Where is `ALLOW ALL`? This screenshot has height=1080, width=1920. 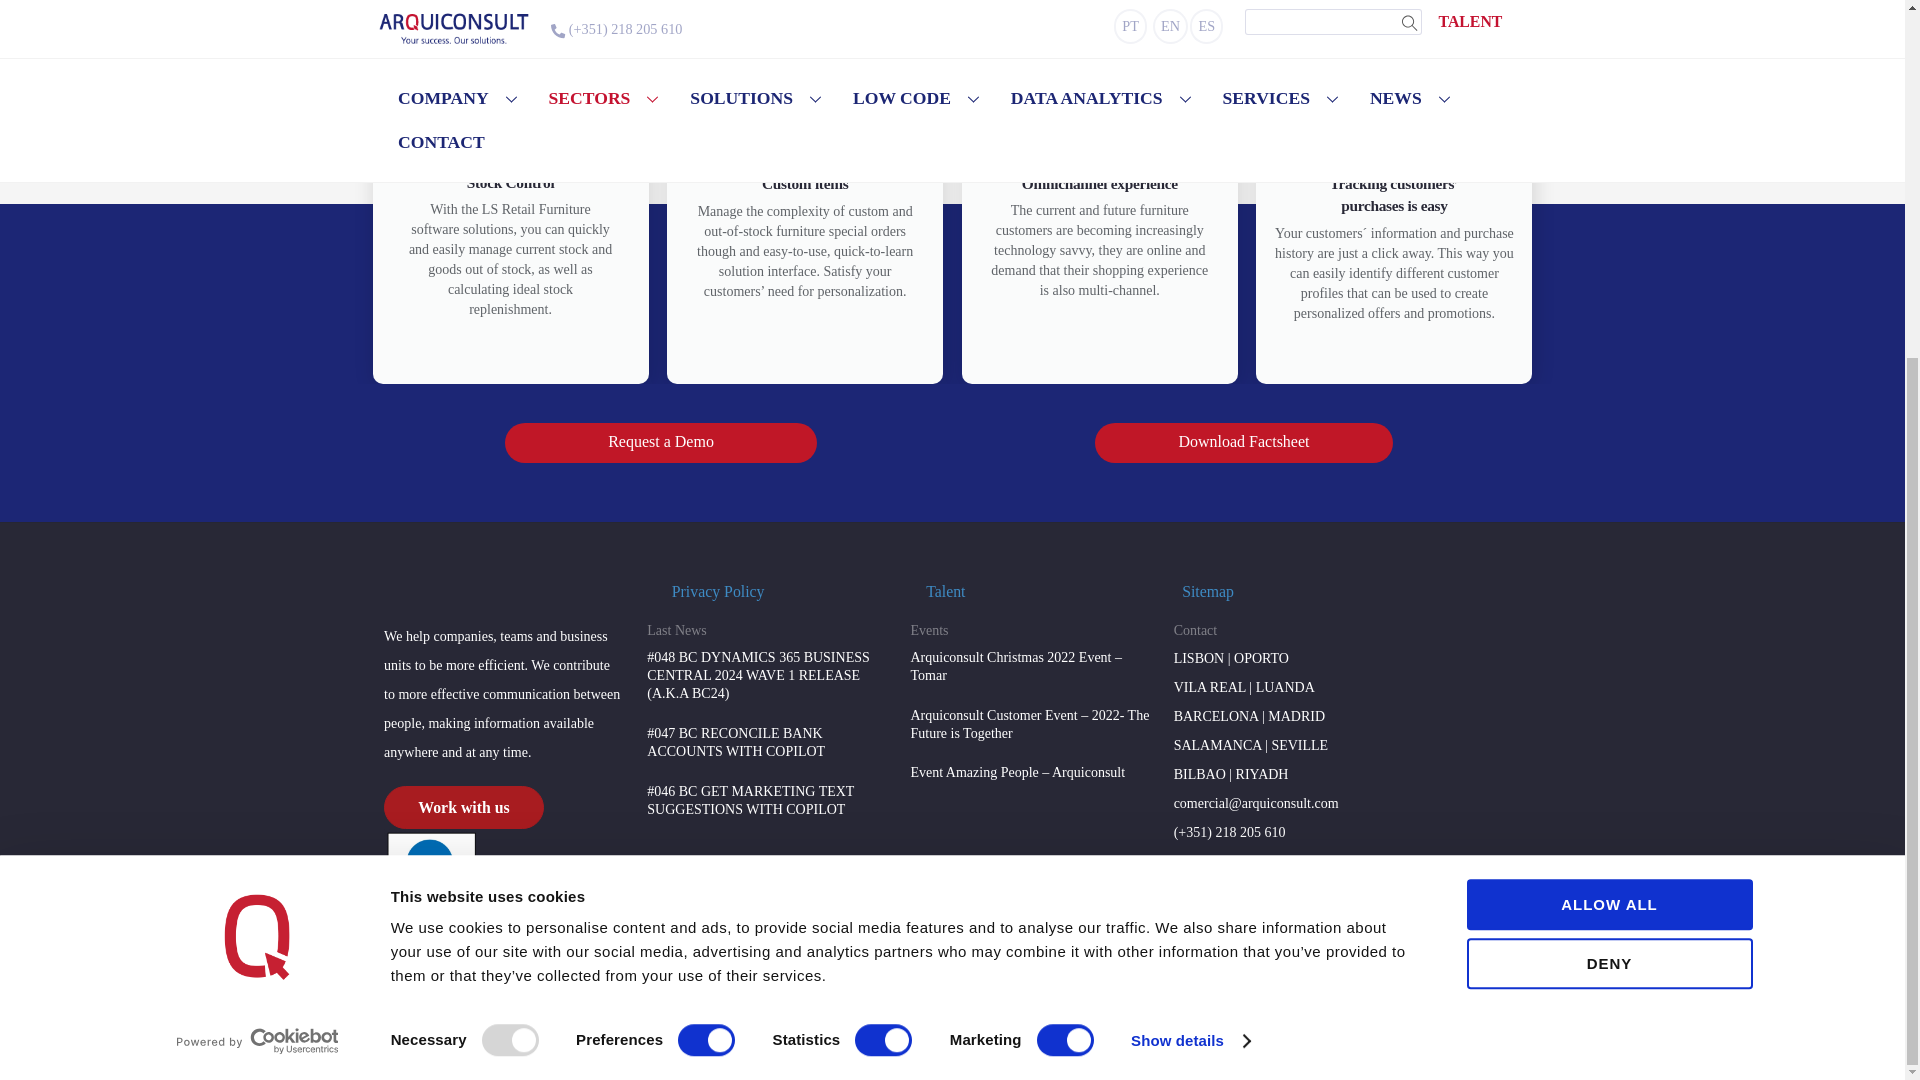 ALLOW ALL is located at coordinates (1608, 382).